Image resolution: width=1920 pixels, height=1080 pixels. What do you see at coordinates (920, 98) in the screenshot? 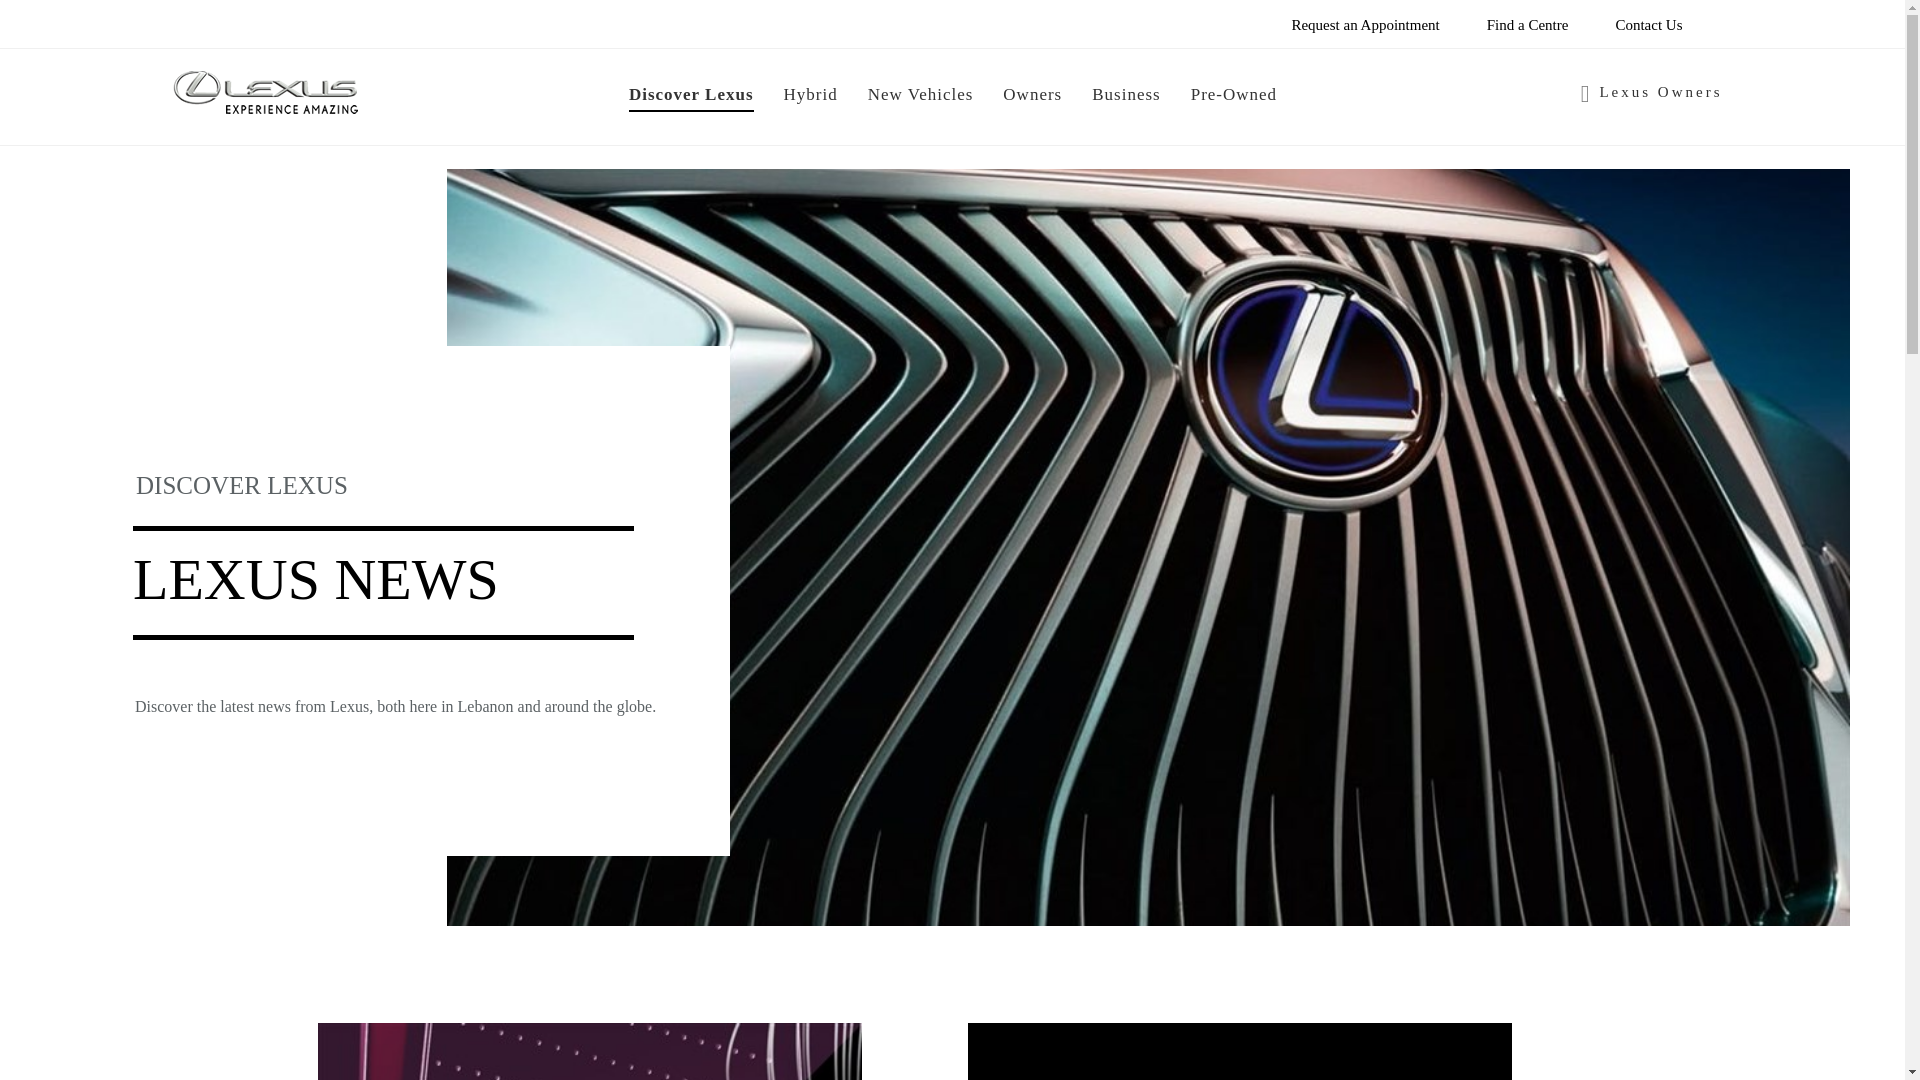
I see `New Vehicles` at bounding box center [920, 98].